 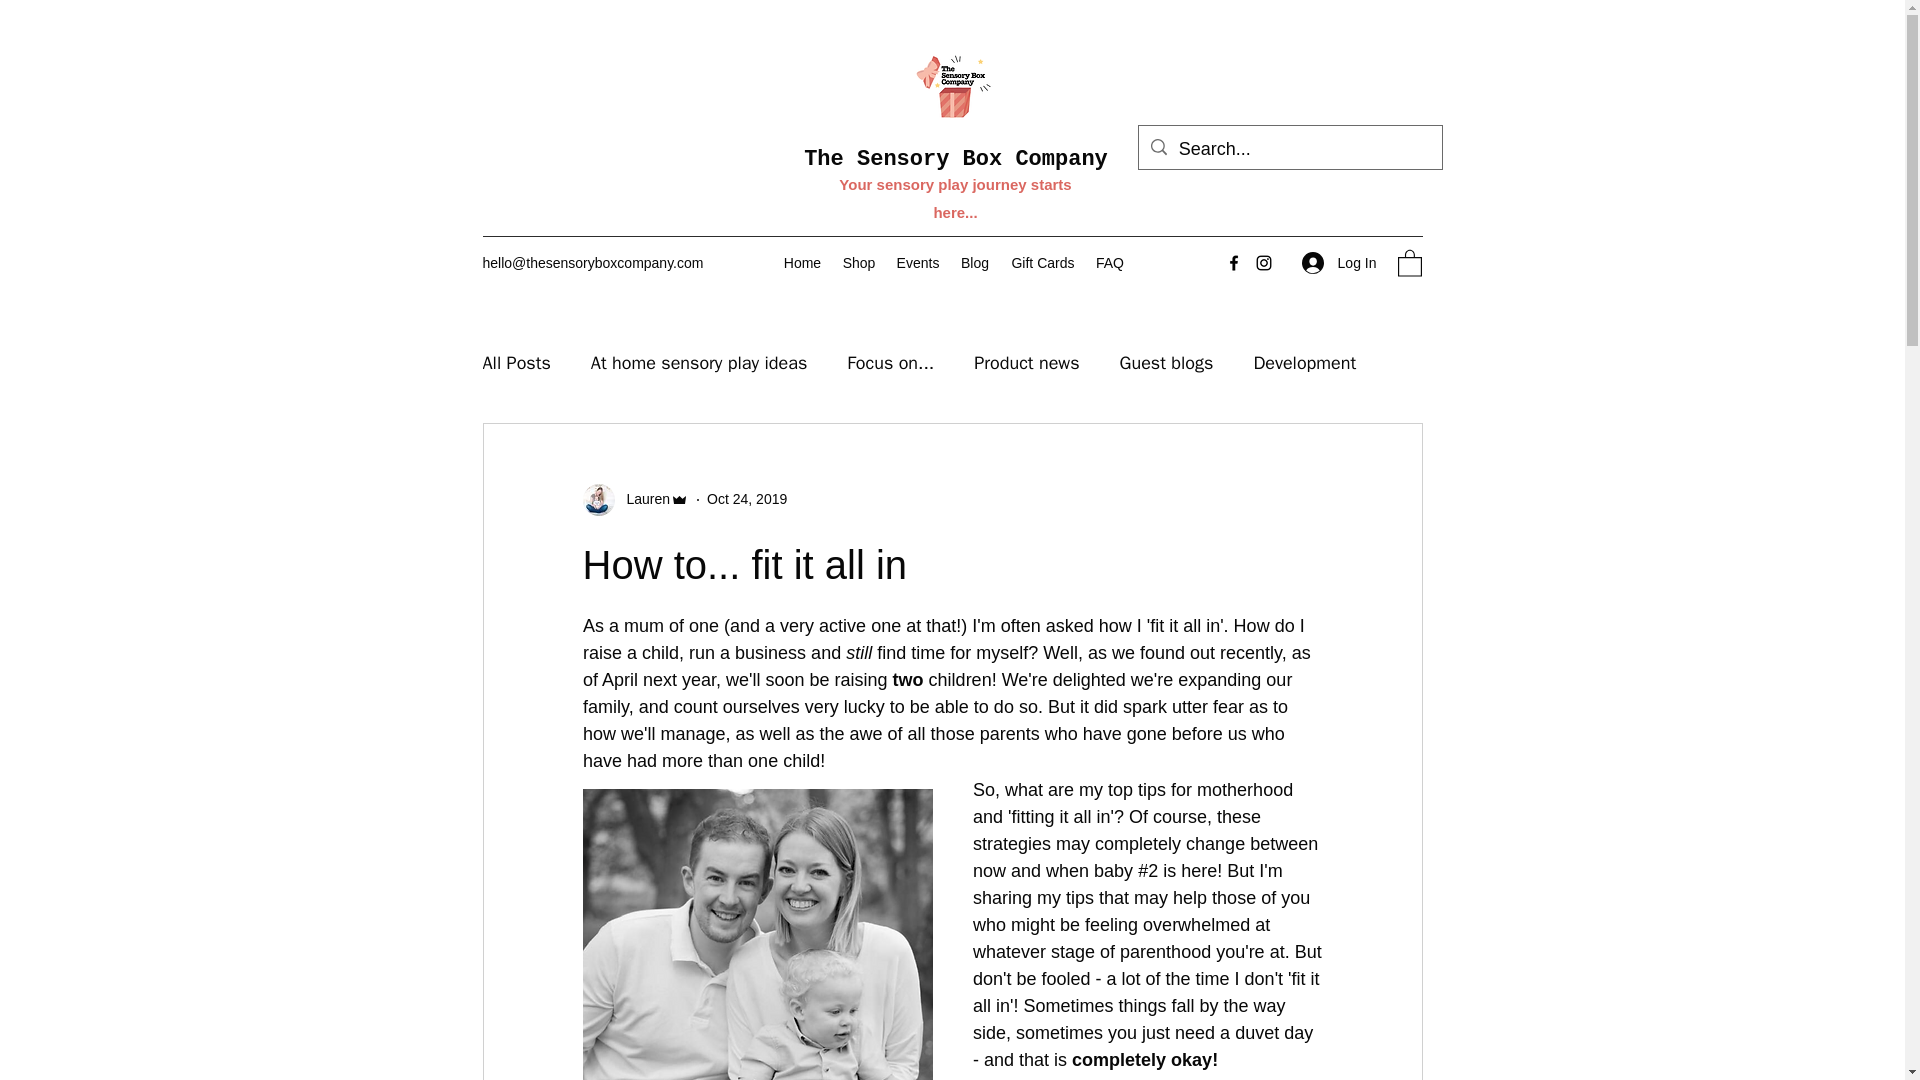 What do you see at coordinates (802, 262) in the screenshot?
I see `Home` at bounding box center [802, 262].